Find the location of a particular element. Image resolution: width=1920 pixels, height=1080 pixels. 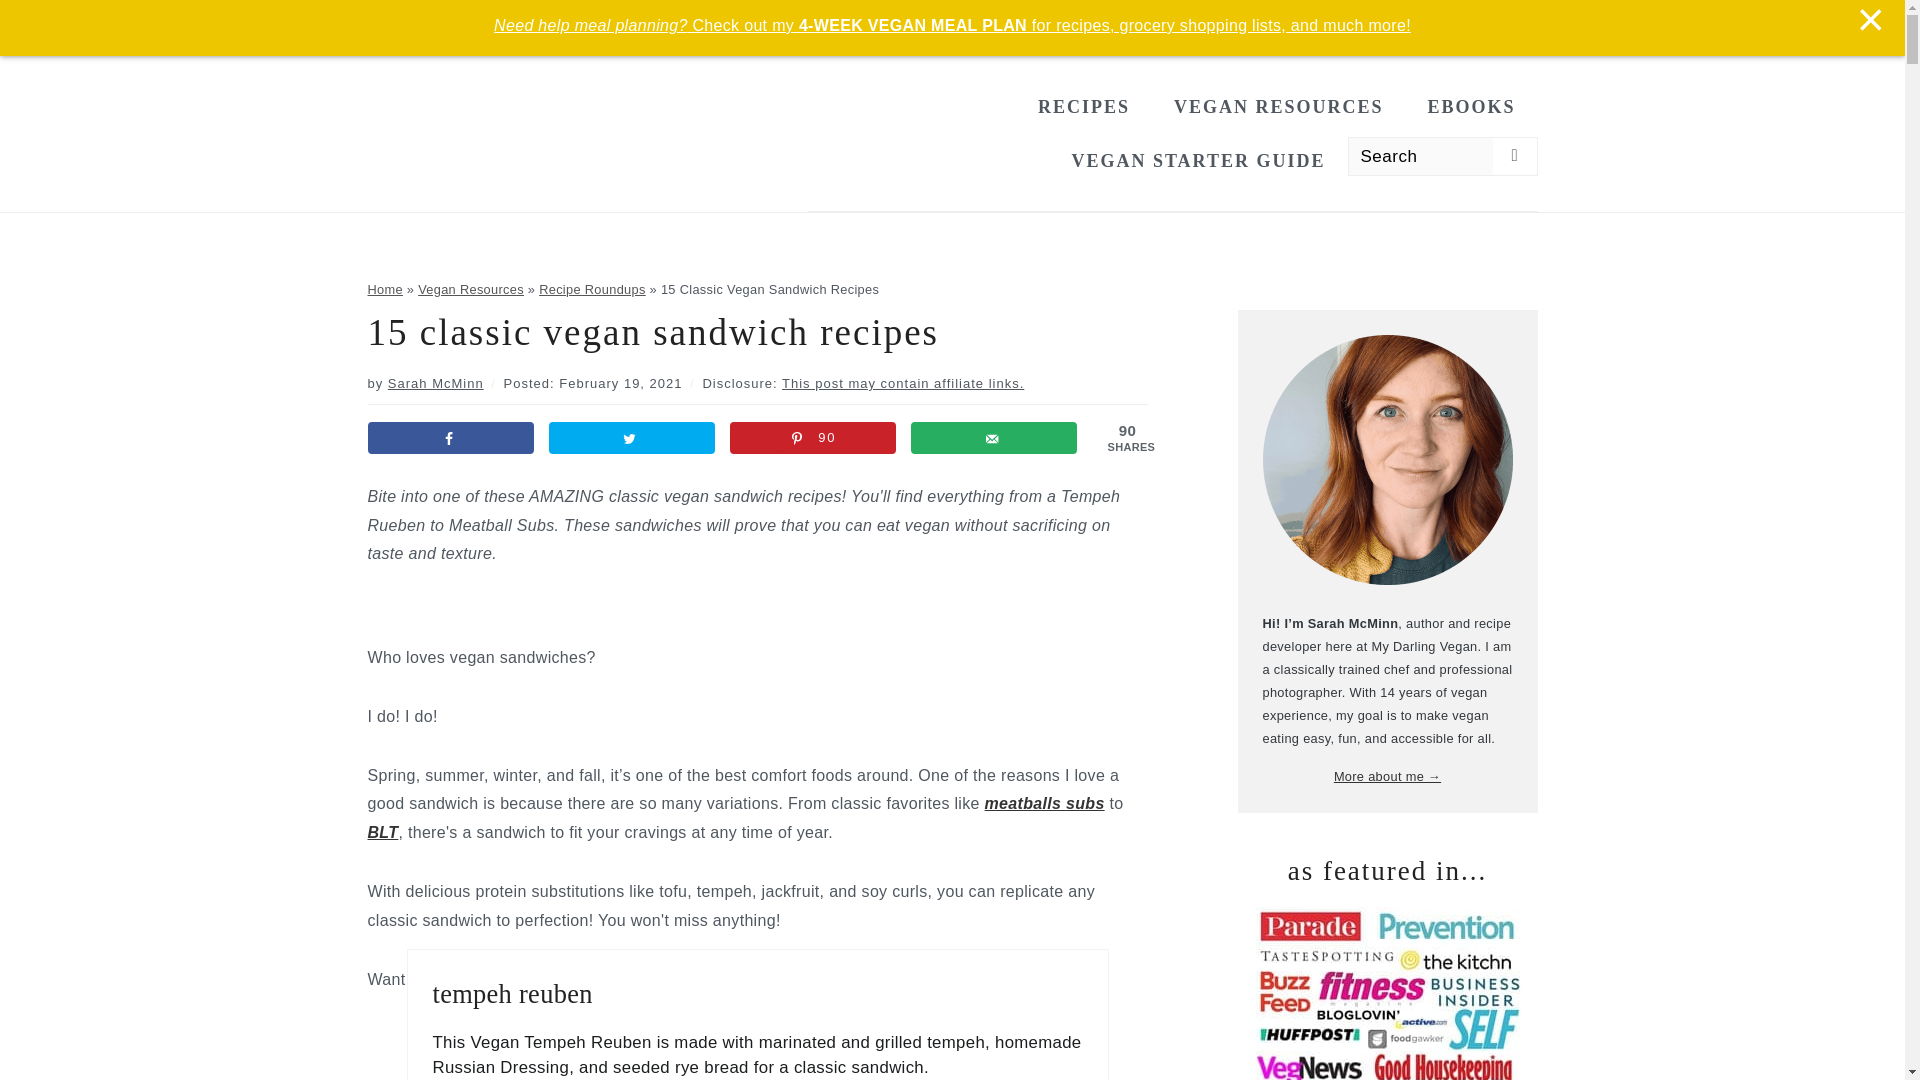

90 is located at coordinates (812, 438).